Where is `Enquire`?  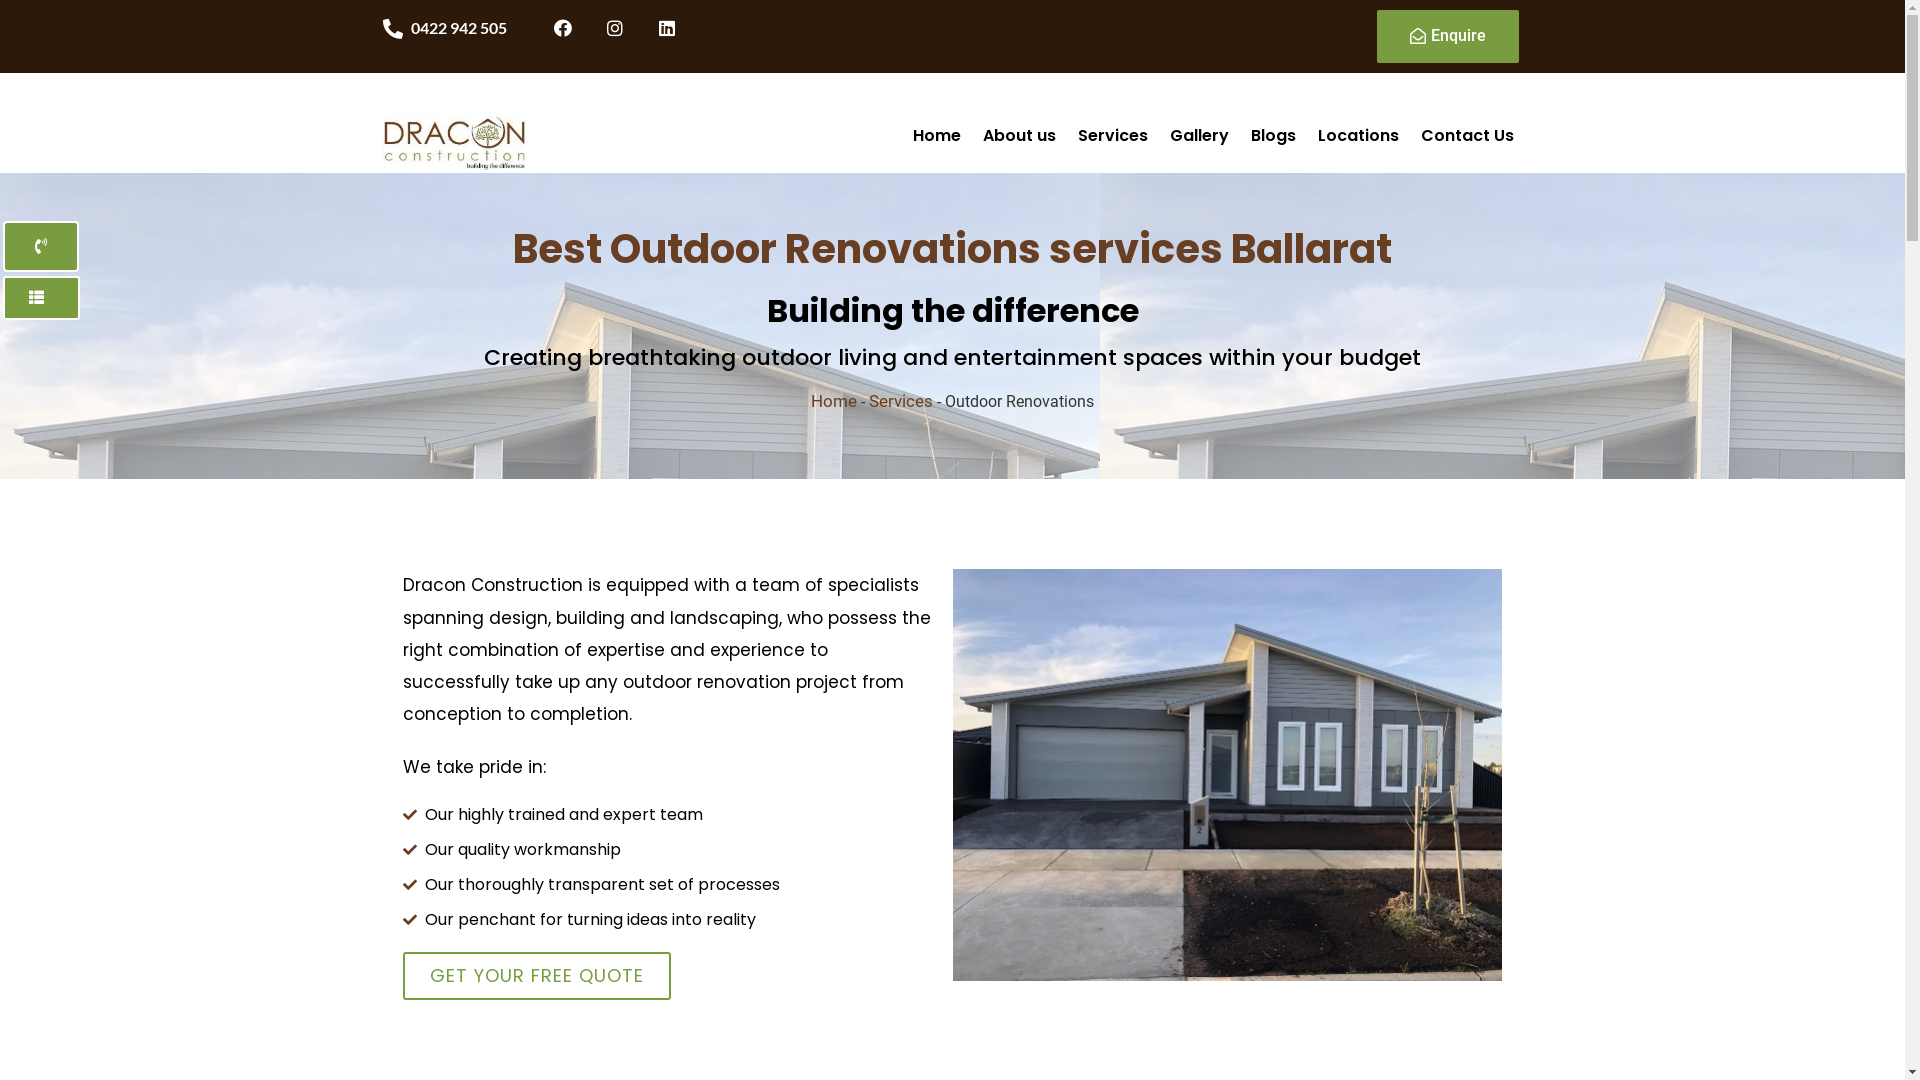 Enquire is located at coordinates (1448, 36).